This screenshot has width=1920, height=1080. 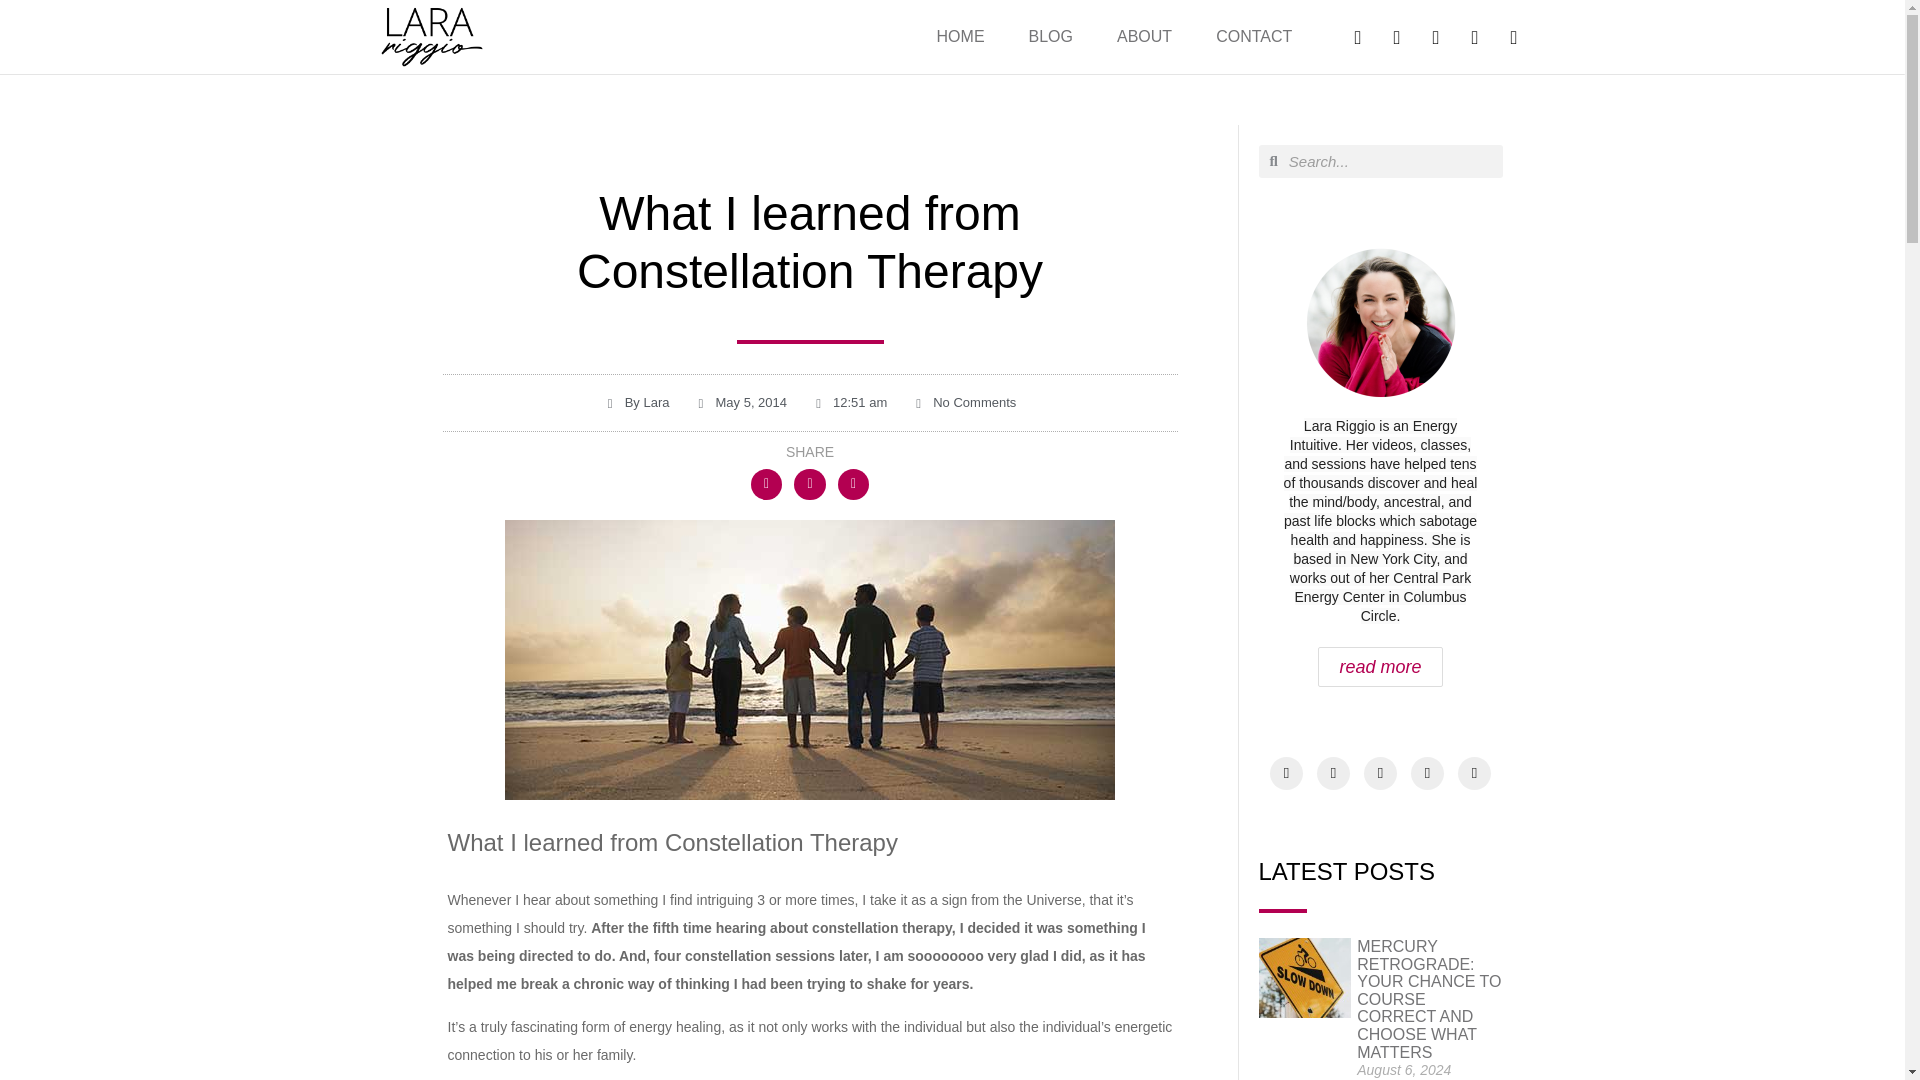 I want to click on Untitled, so click(x=810, y=660).